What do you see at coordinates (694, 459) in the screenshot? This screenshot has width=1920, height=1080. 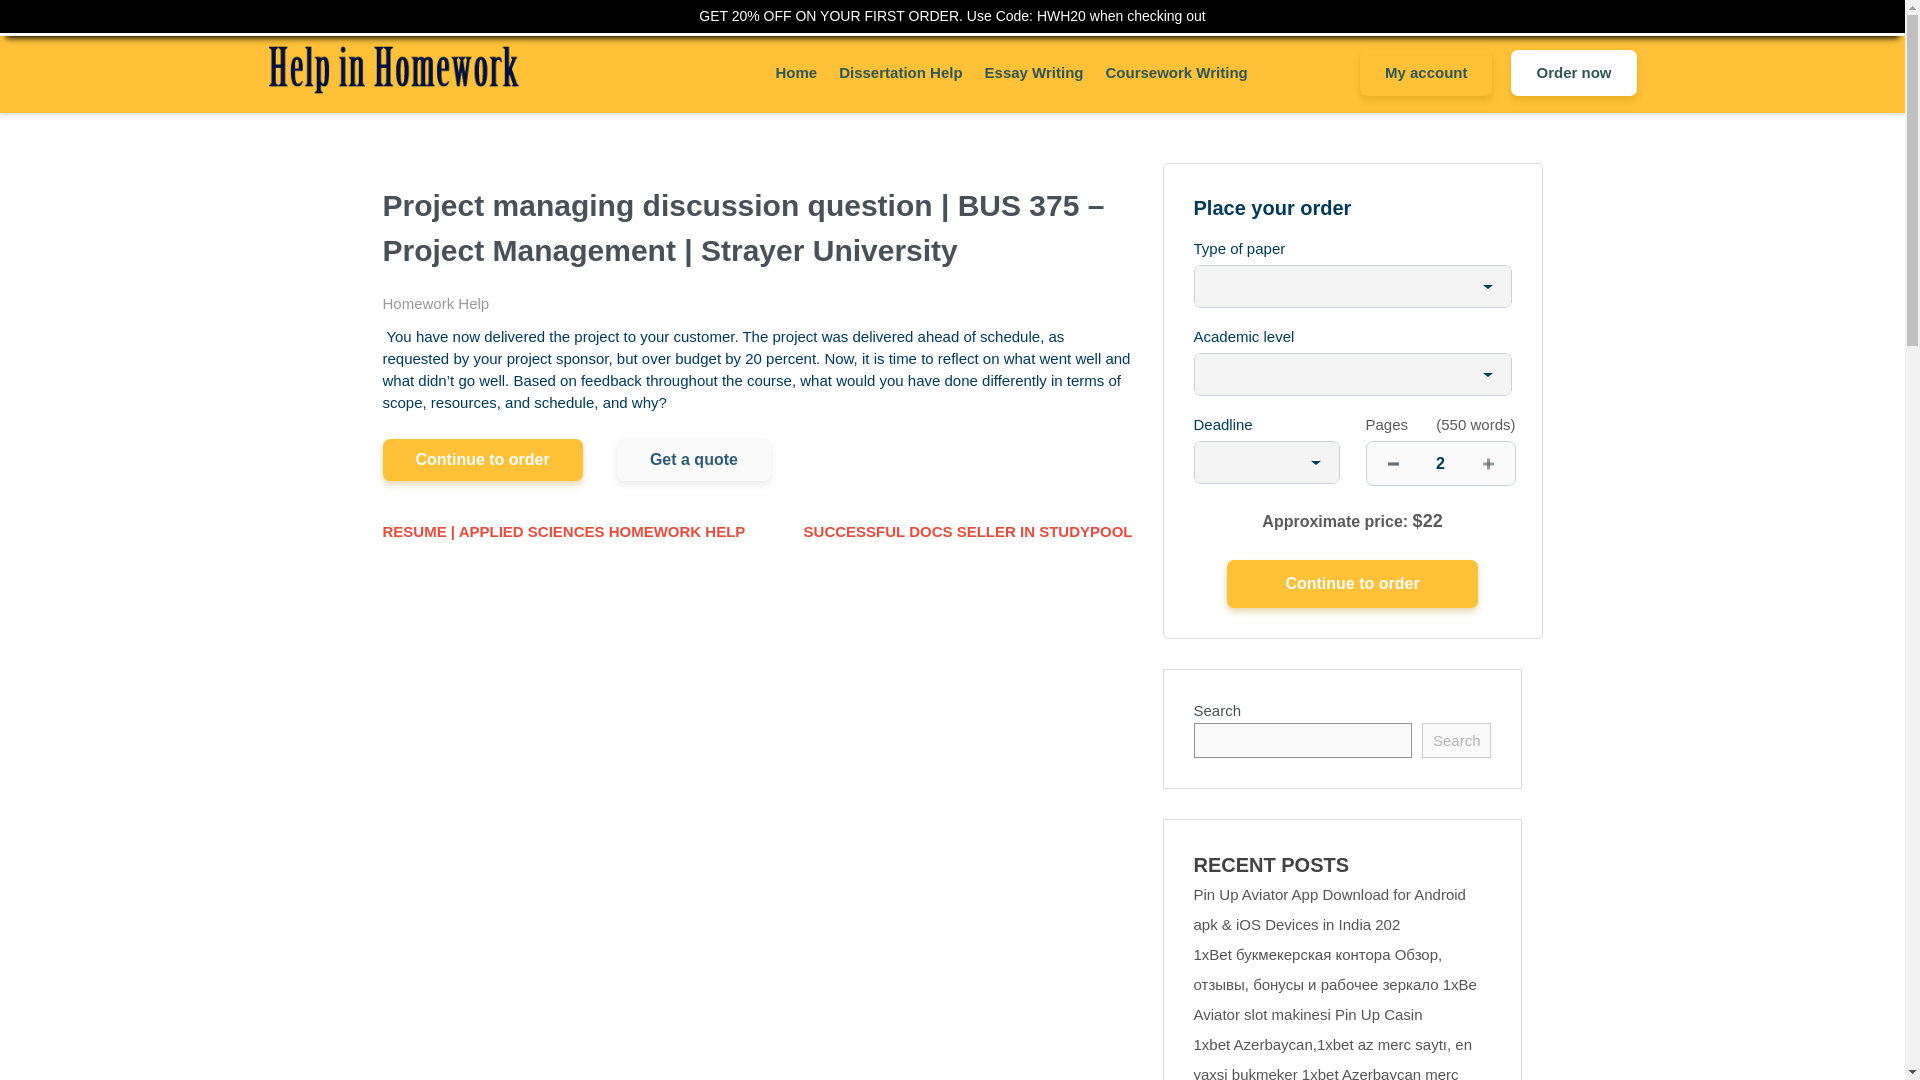 I see `Get a quote` at bounding box center [694, 459].